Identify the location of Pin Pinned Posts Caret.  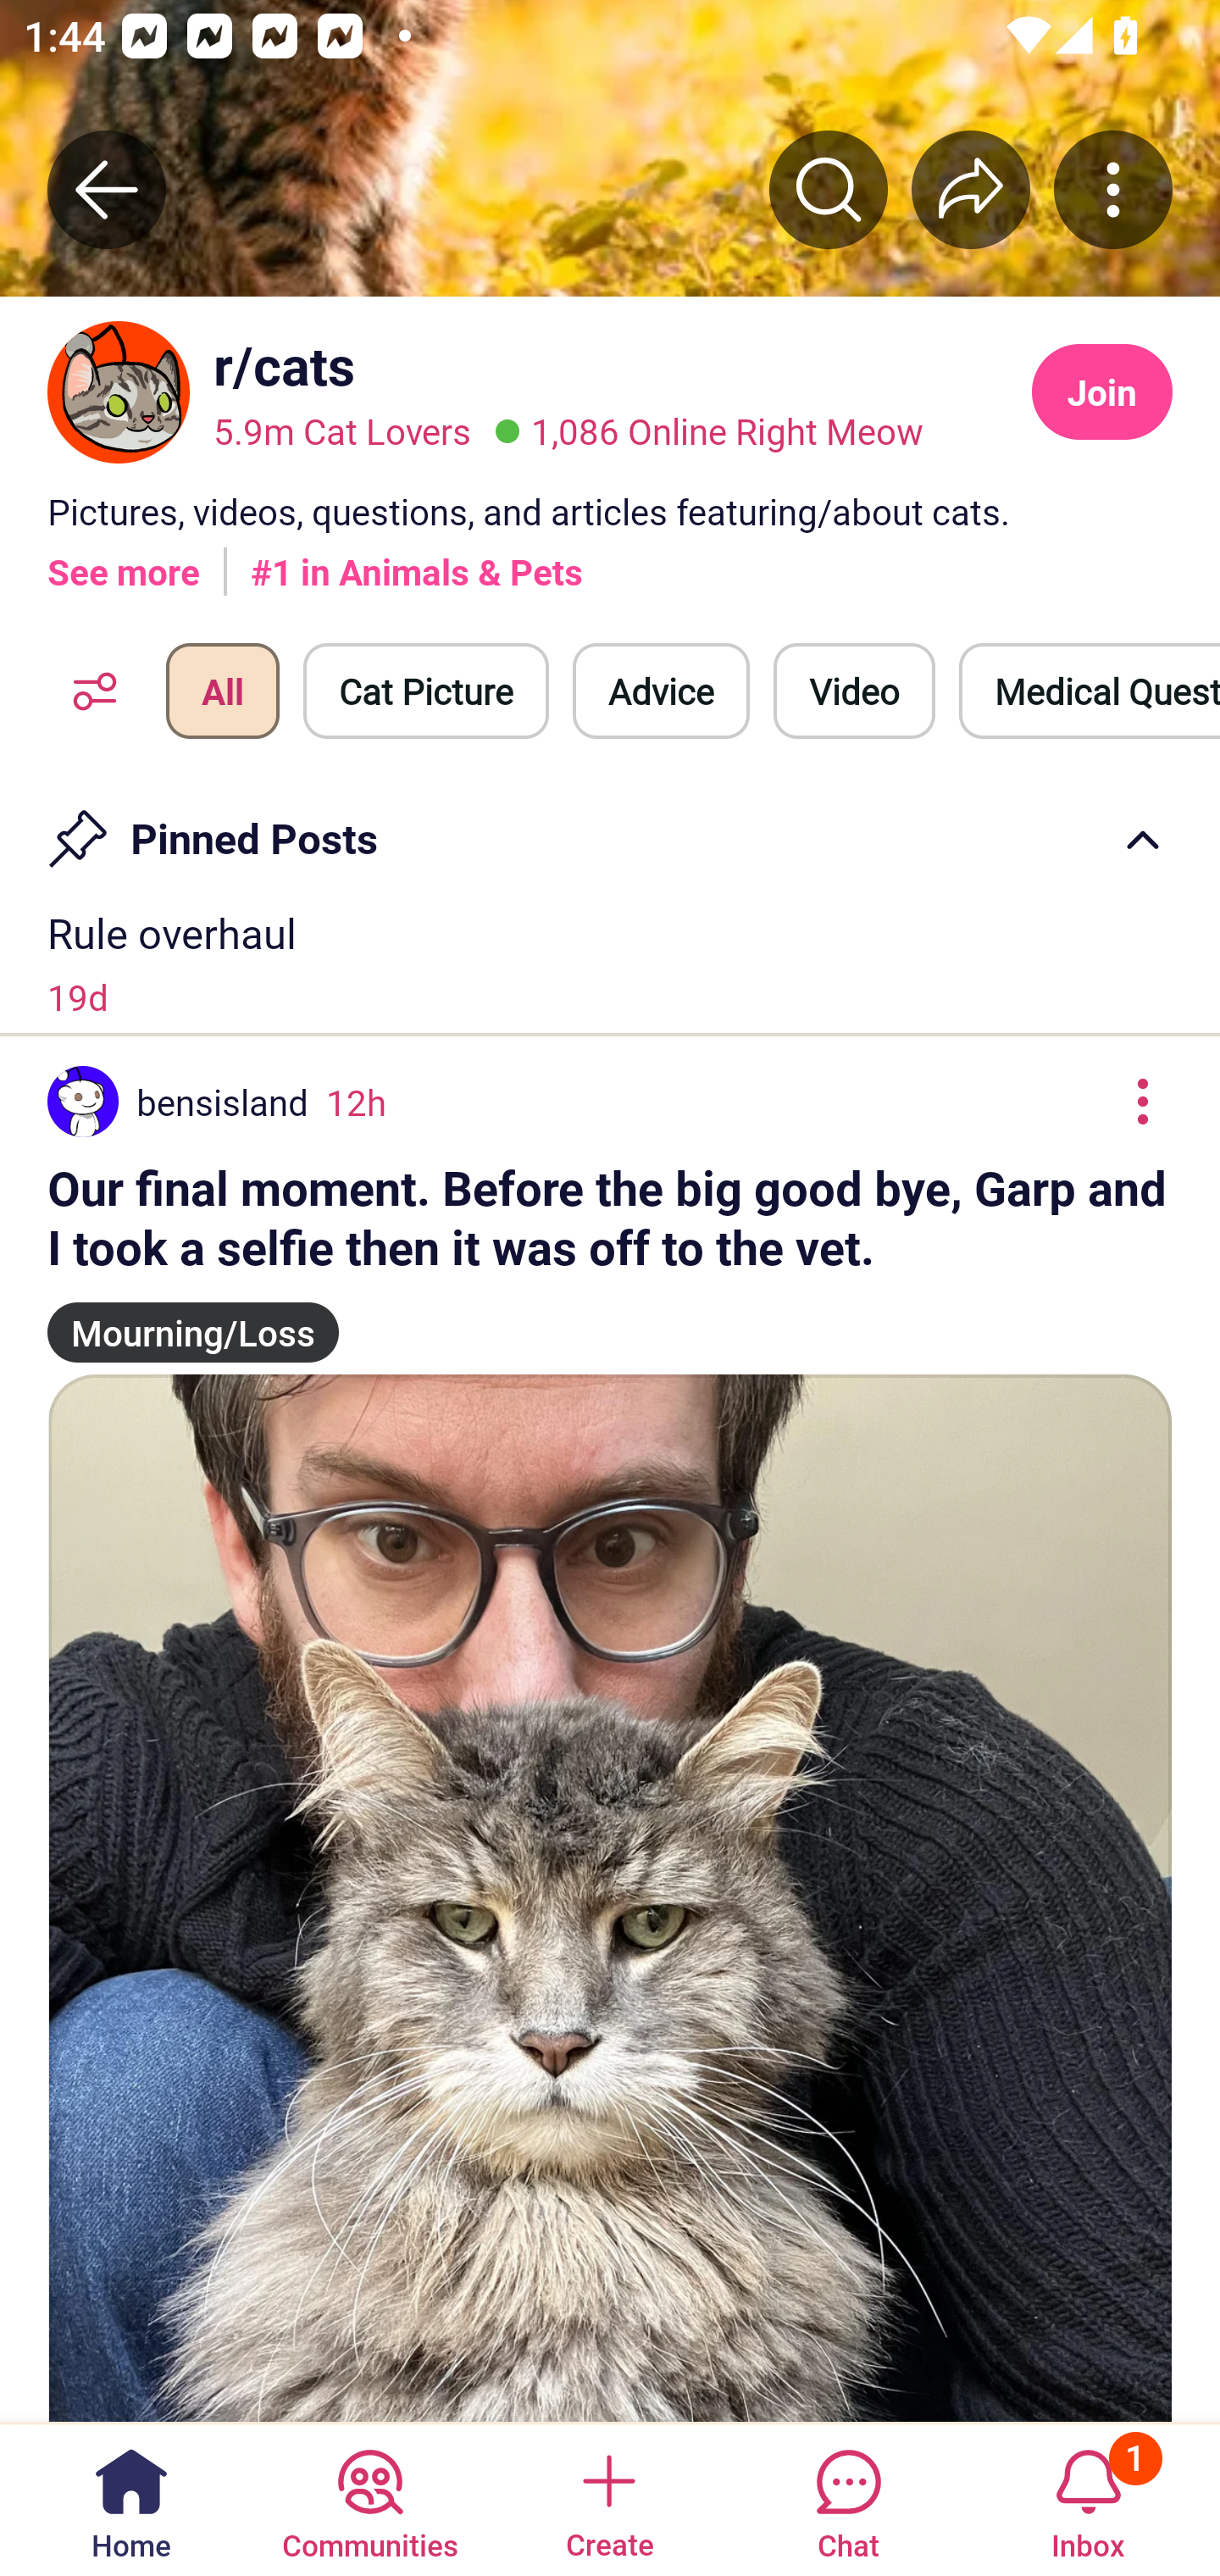
(610, 826).